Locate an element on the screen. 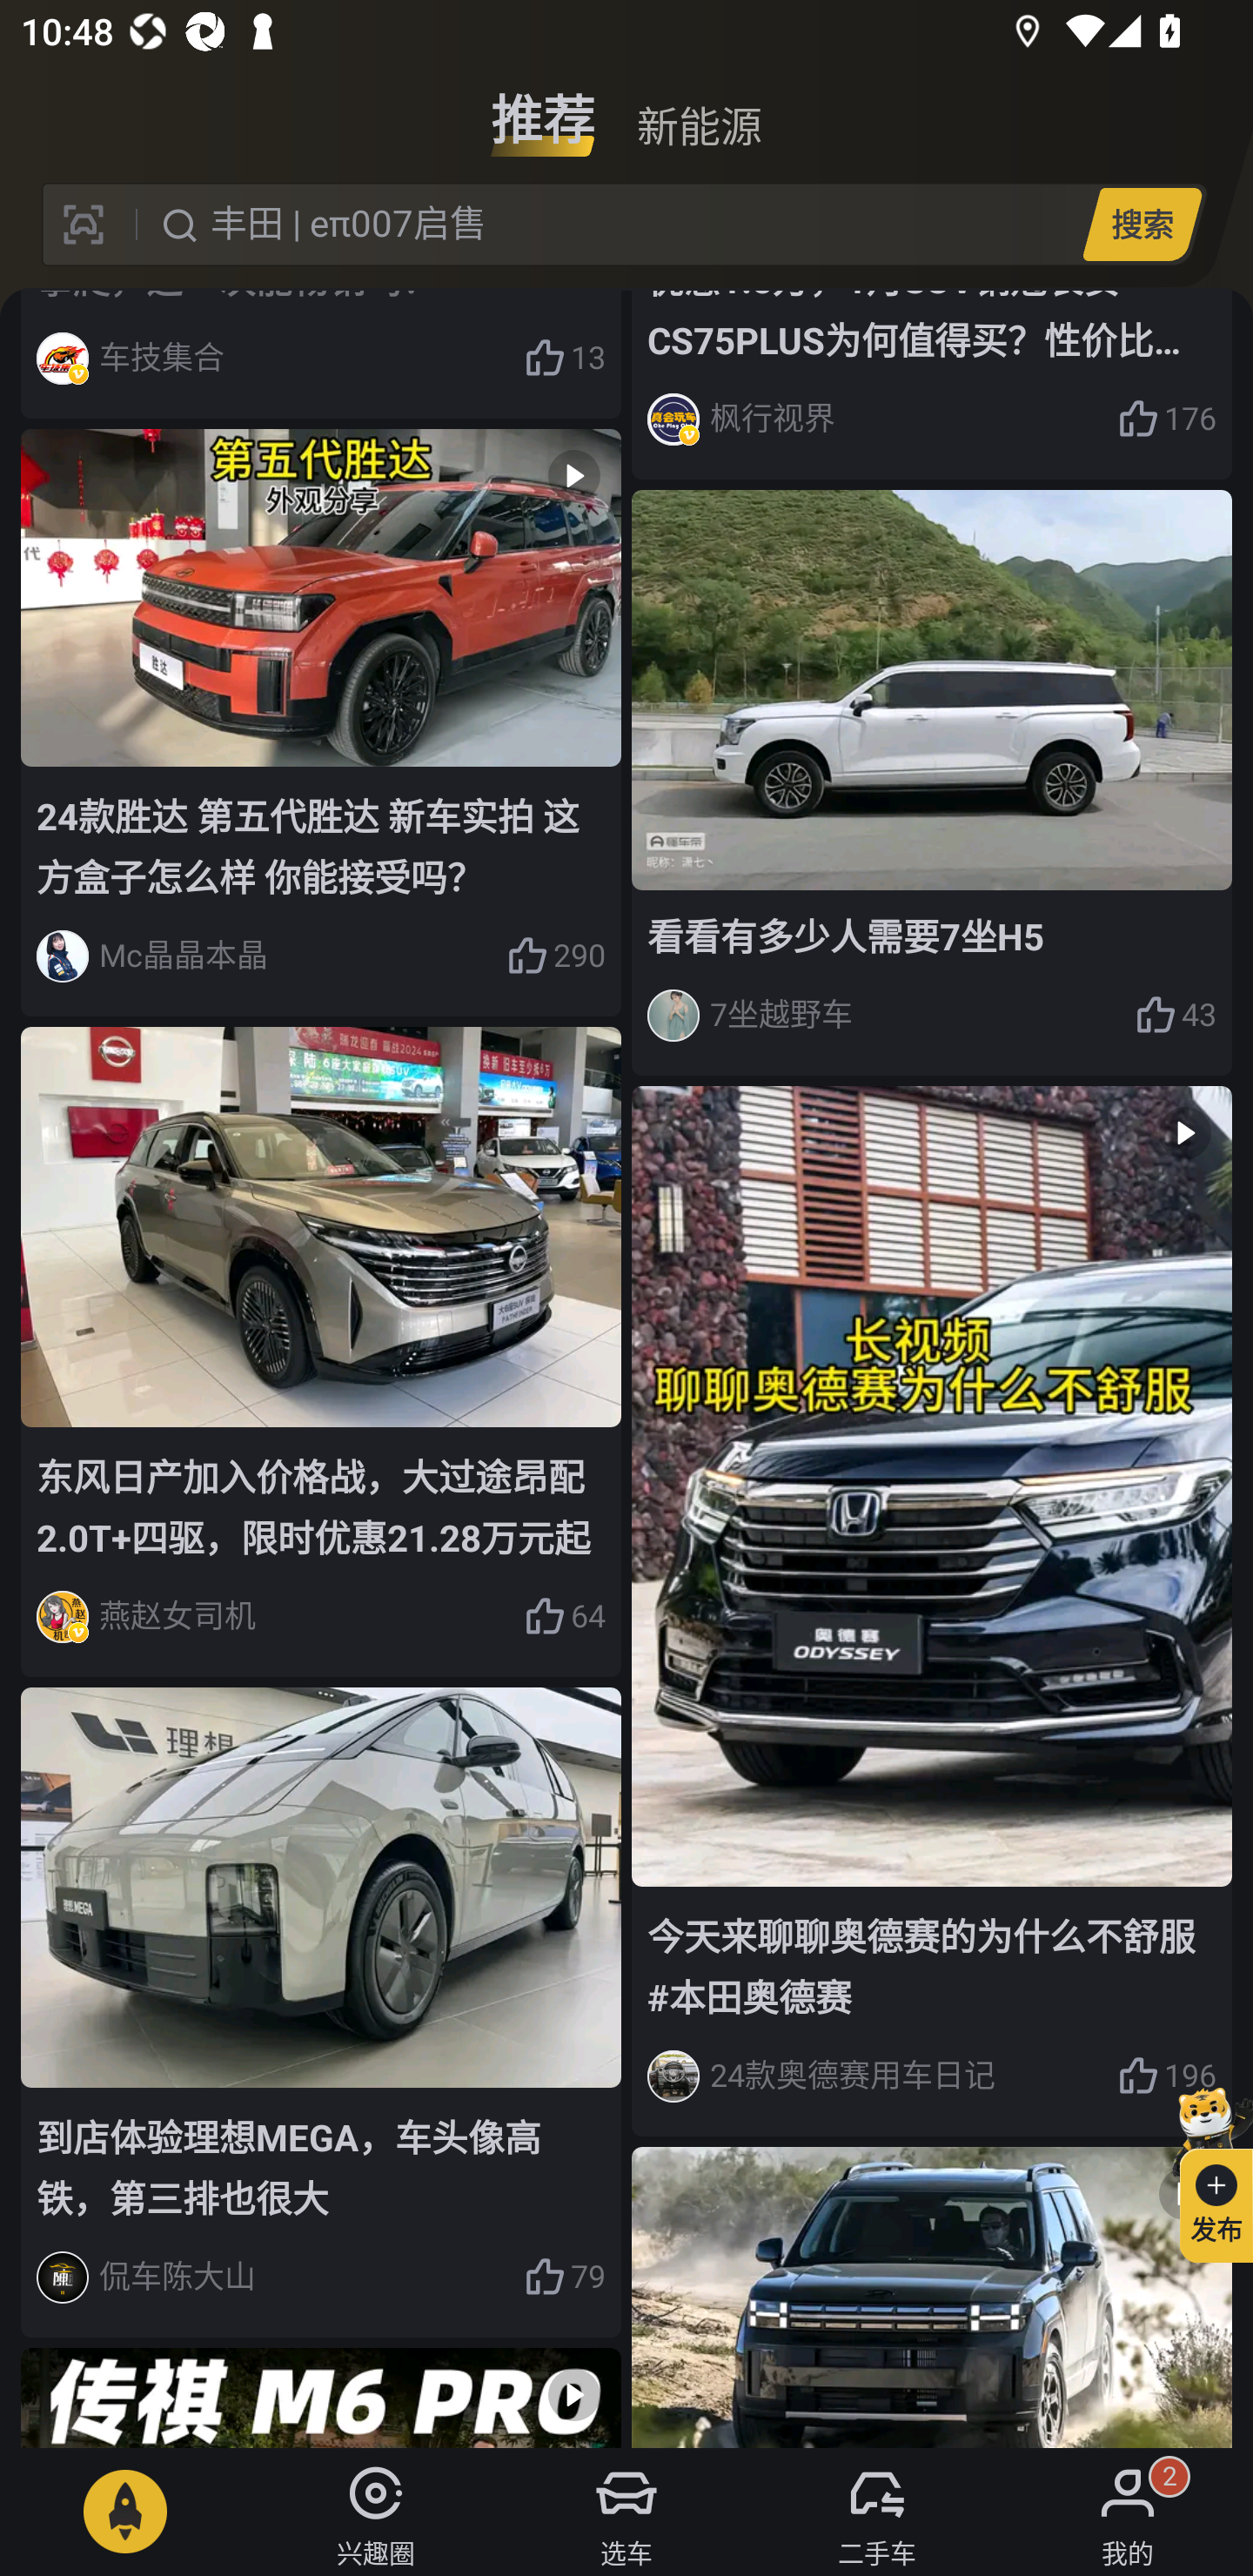   is located at coordinates (931, 2296).